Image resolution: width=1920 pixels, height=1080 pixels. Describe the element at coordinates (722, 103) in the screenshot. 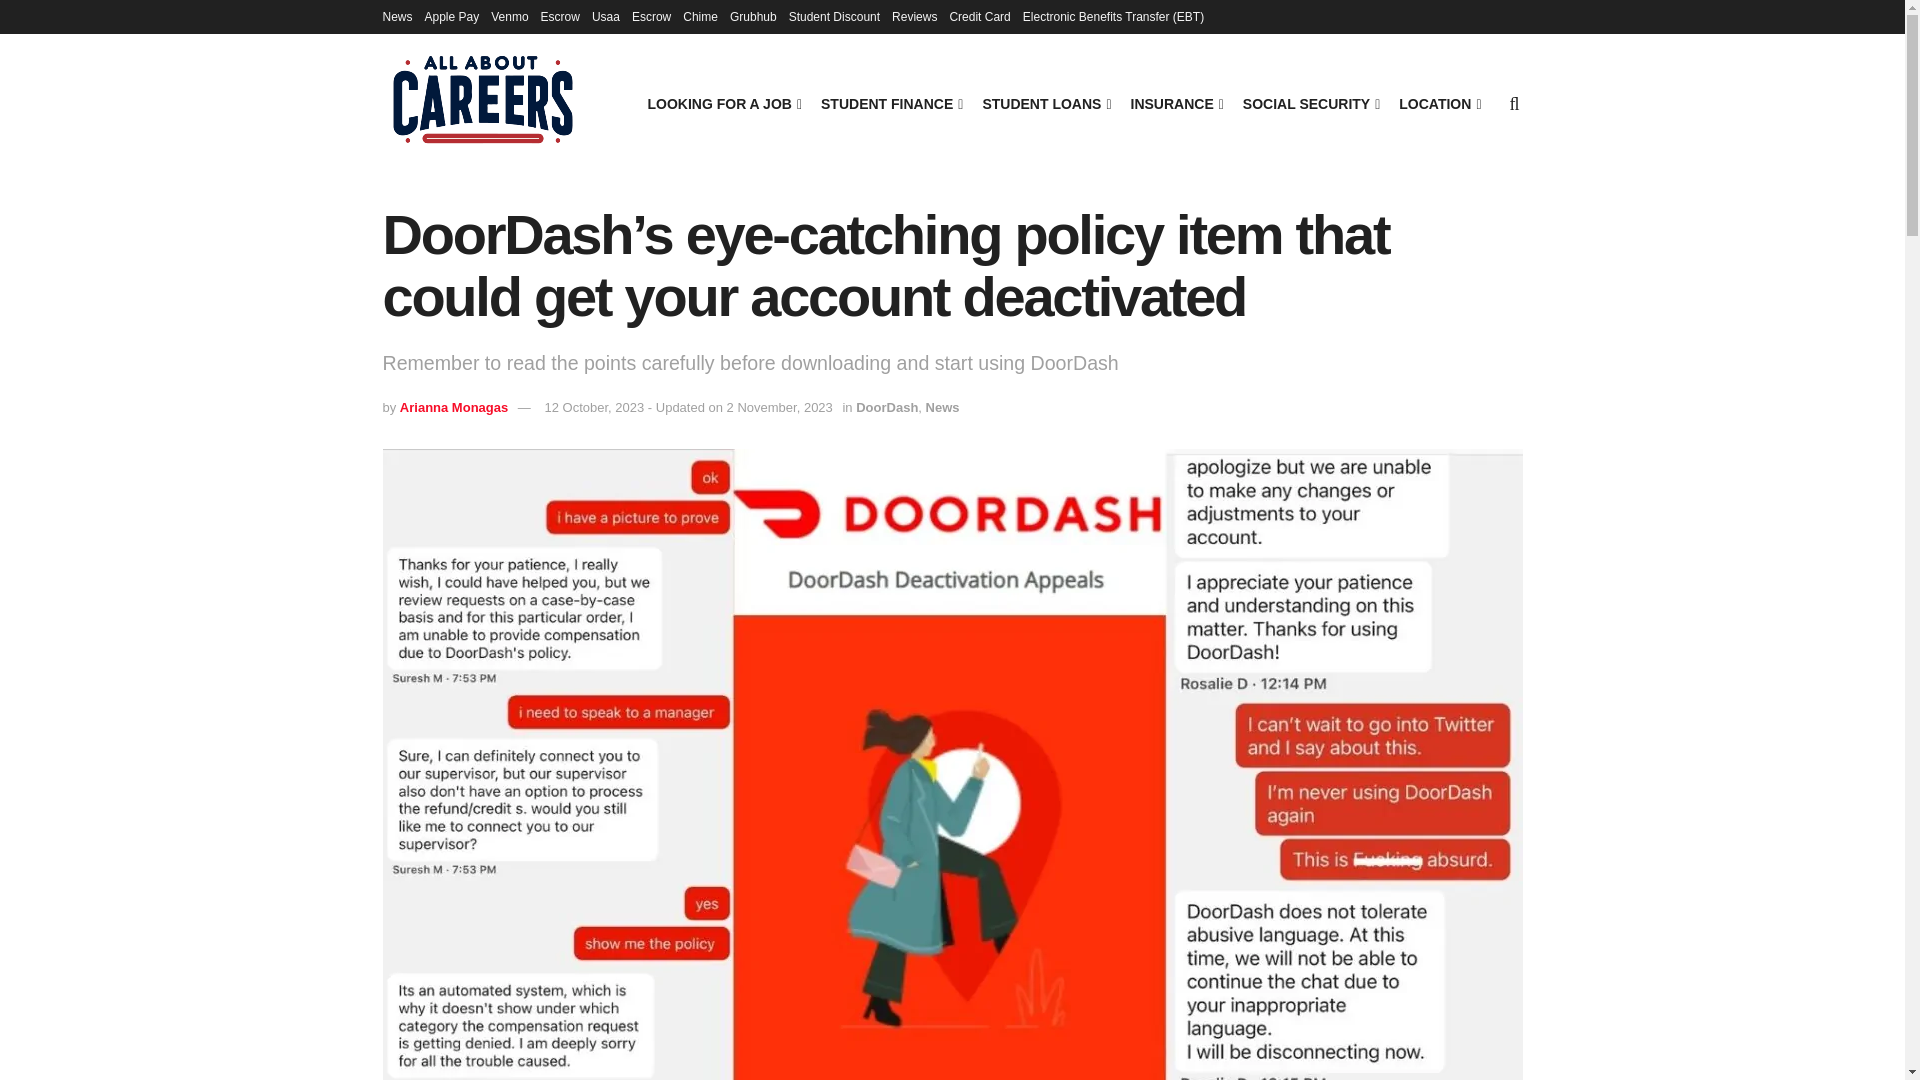

I see `LOOKING FOR A JOB` at that location.